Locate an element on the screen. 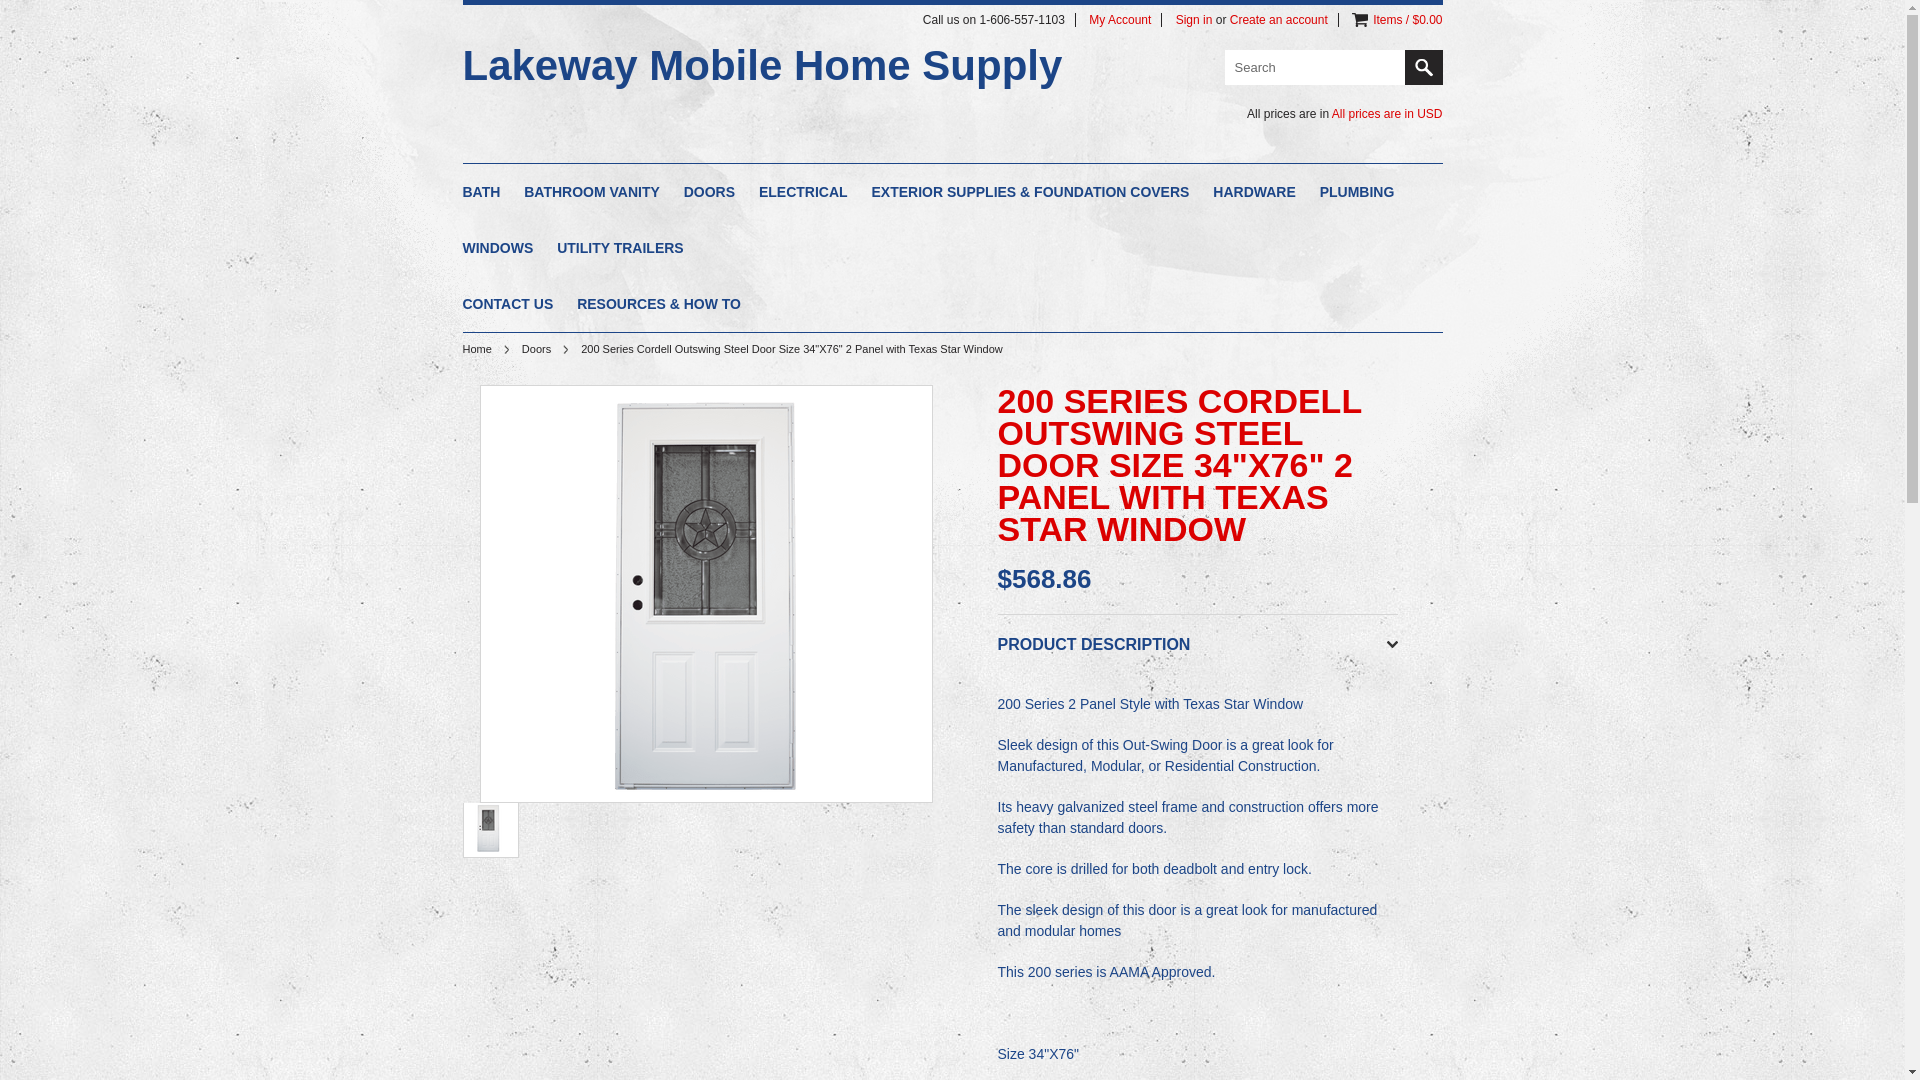  Search is located at coordinates (1314, 67).